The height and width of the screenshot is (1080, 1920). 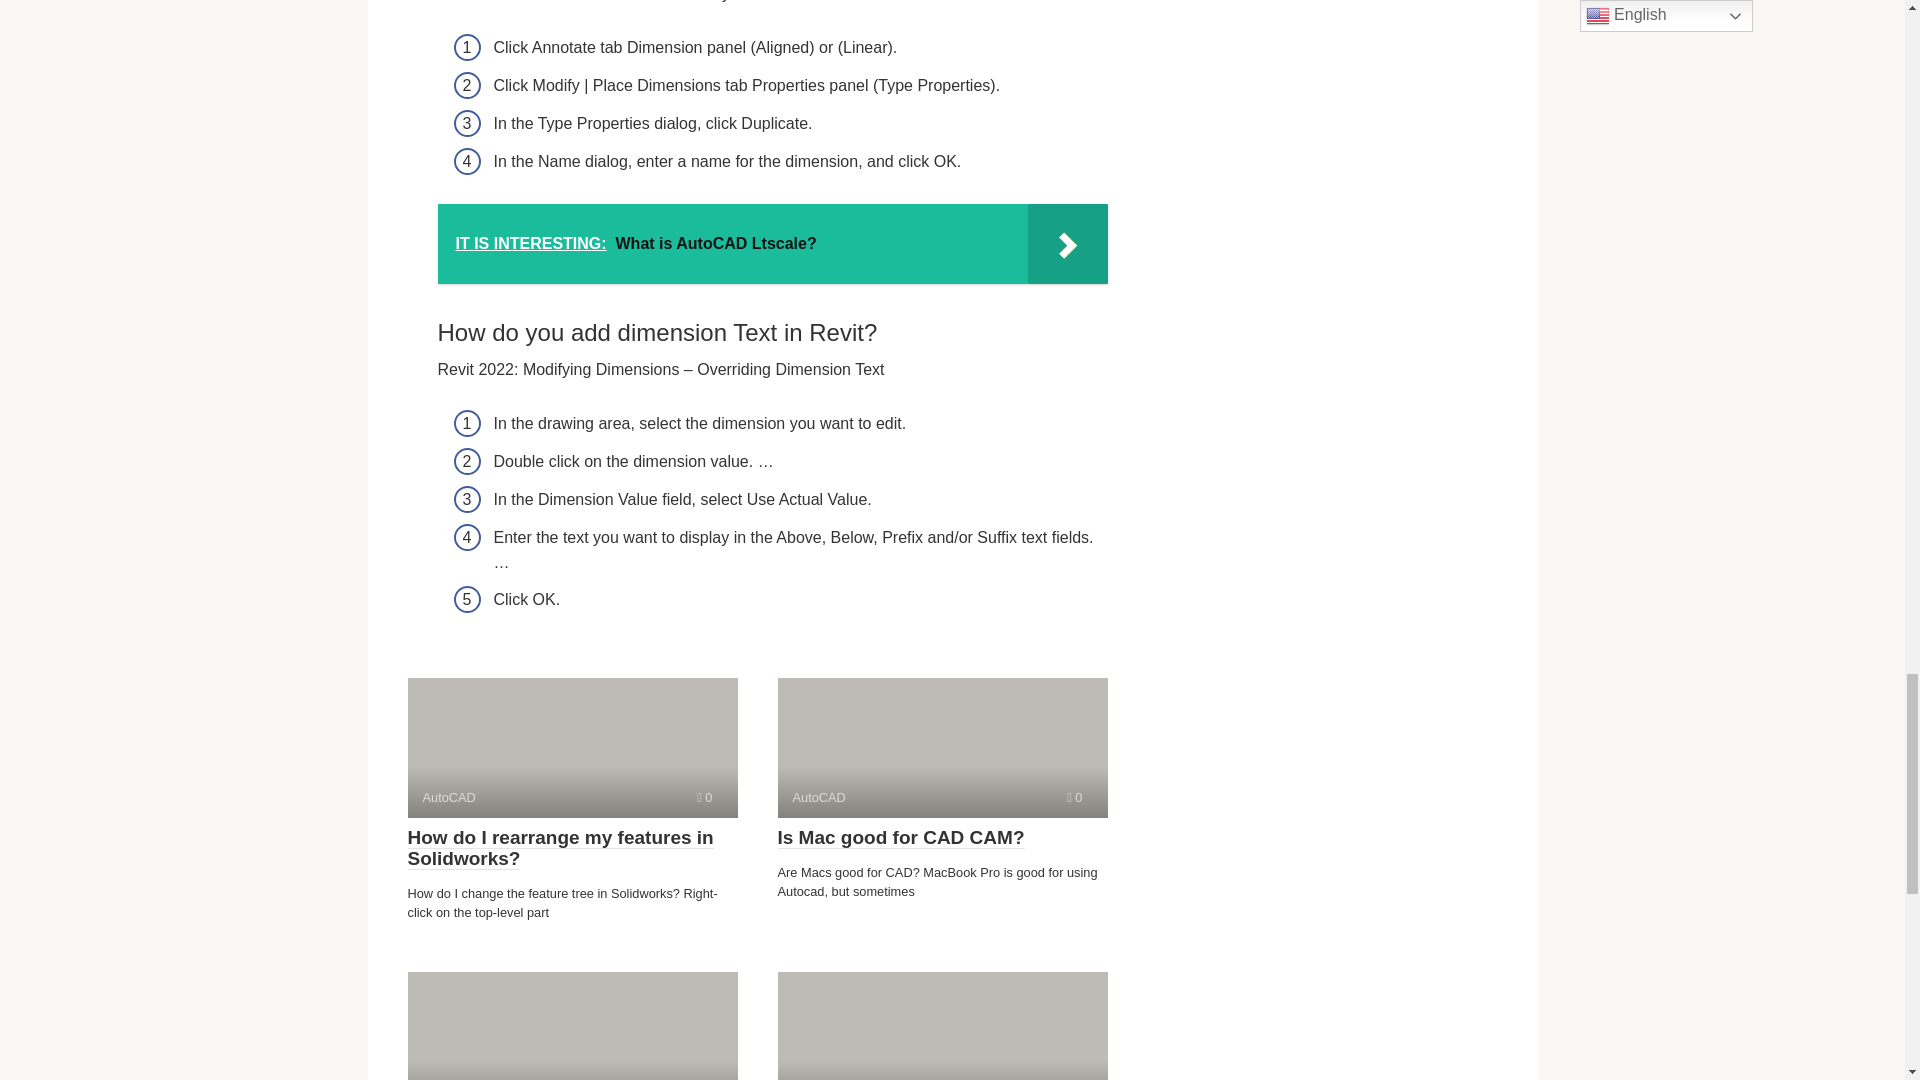 I want to click on Comments, so click(x=572, y=748).